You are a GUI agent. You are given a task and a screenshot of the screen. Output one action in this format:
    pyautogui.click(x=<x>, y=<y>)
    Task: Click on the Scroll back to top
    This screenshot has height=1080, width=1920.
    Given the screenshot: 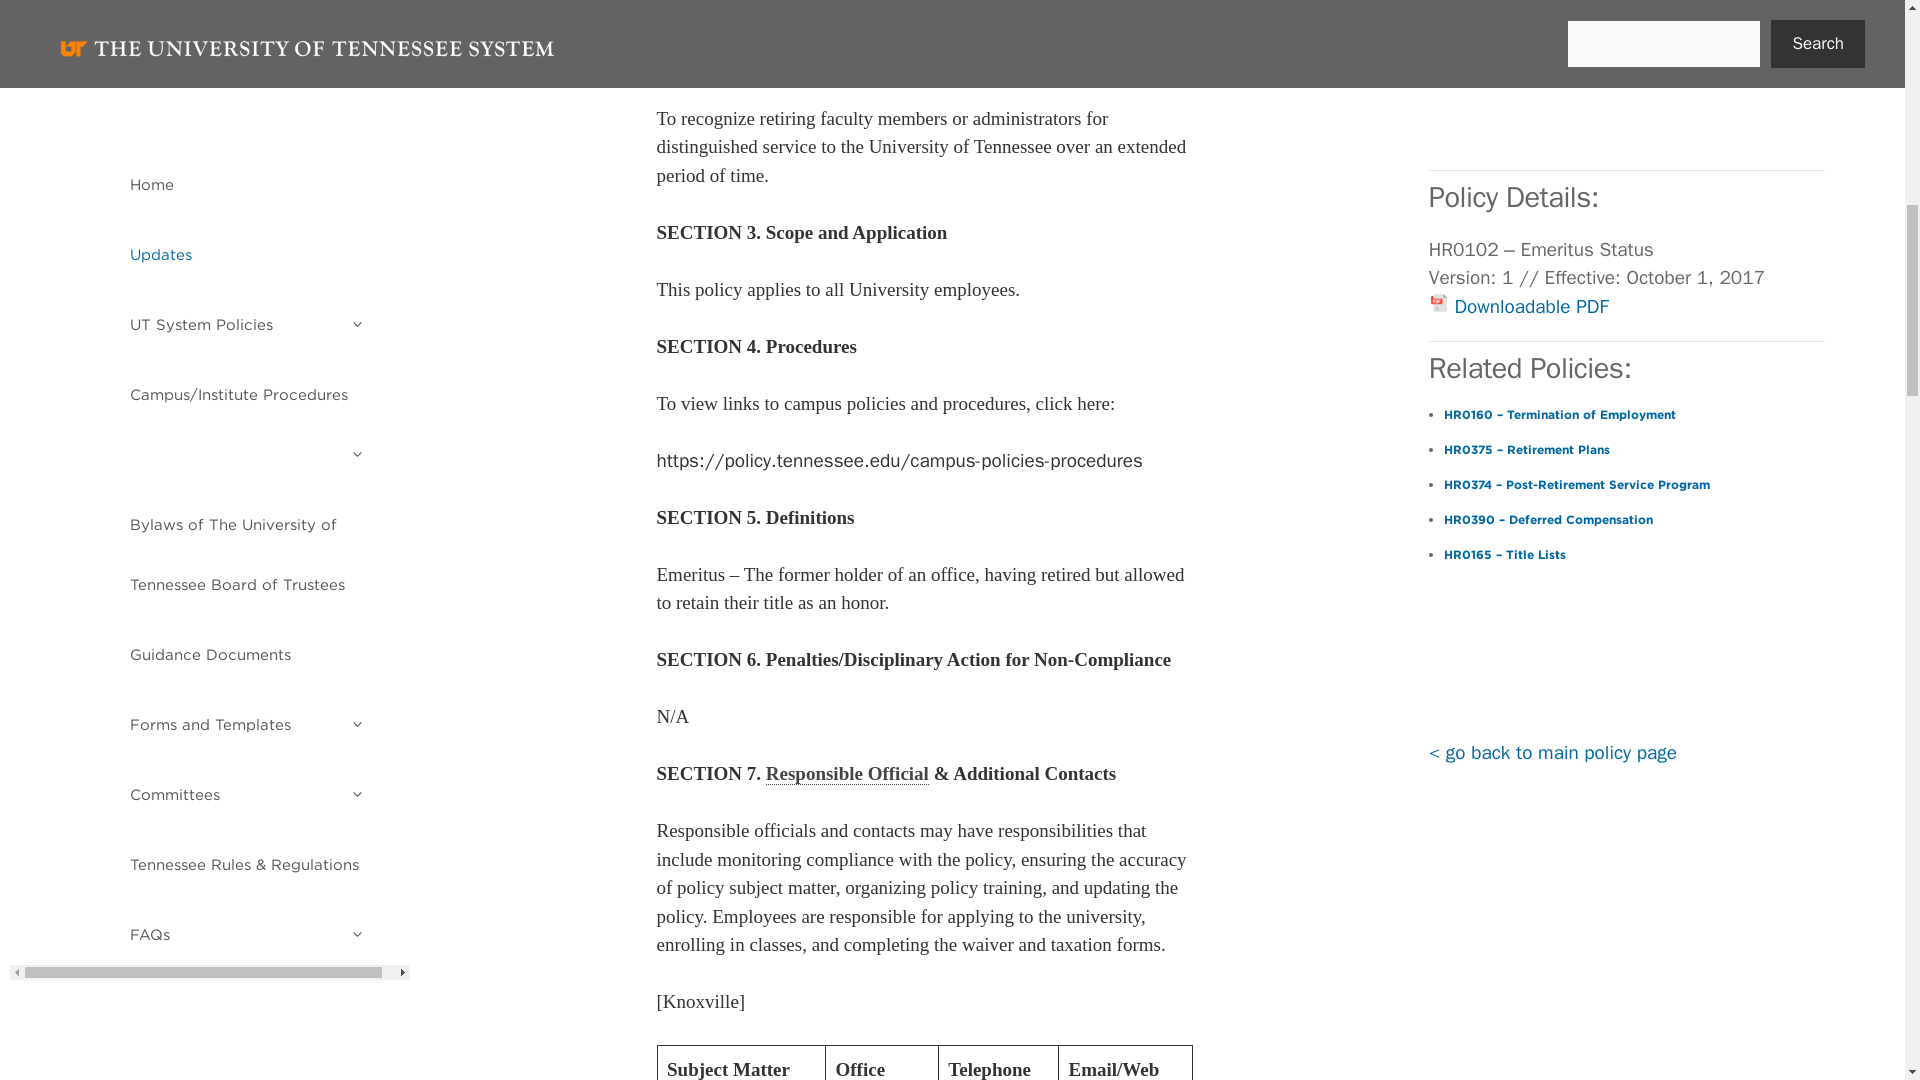 What is the action you would take?
    pyautogui.click(x=1855, y=949)
    